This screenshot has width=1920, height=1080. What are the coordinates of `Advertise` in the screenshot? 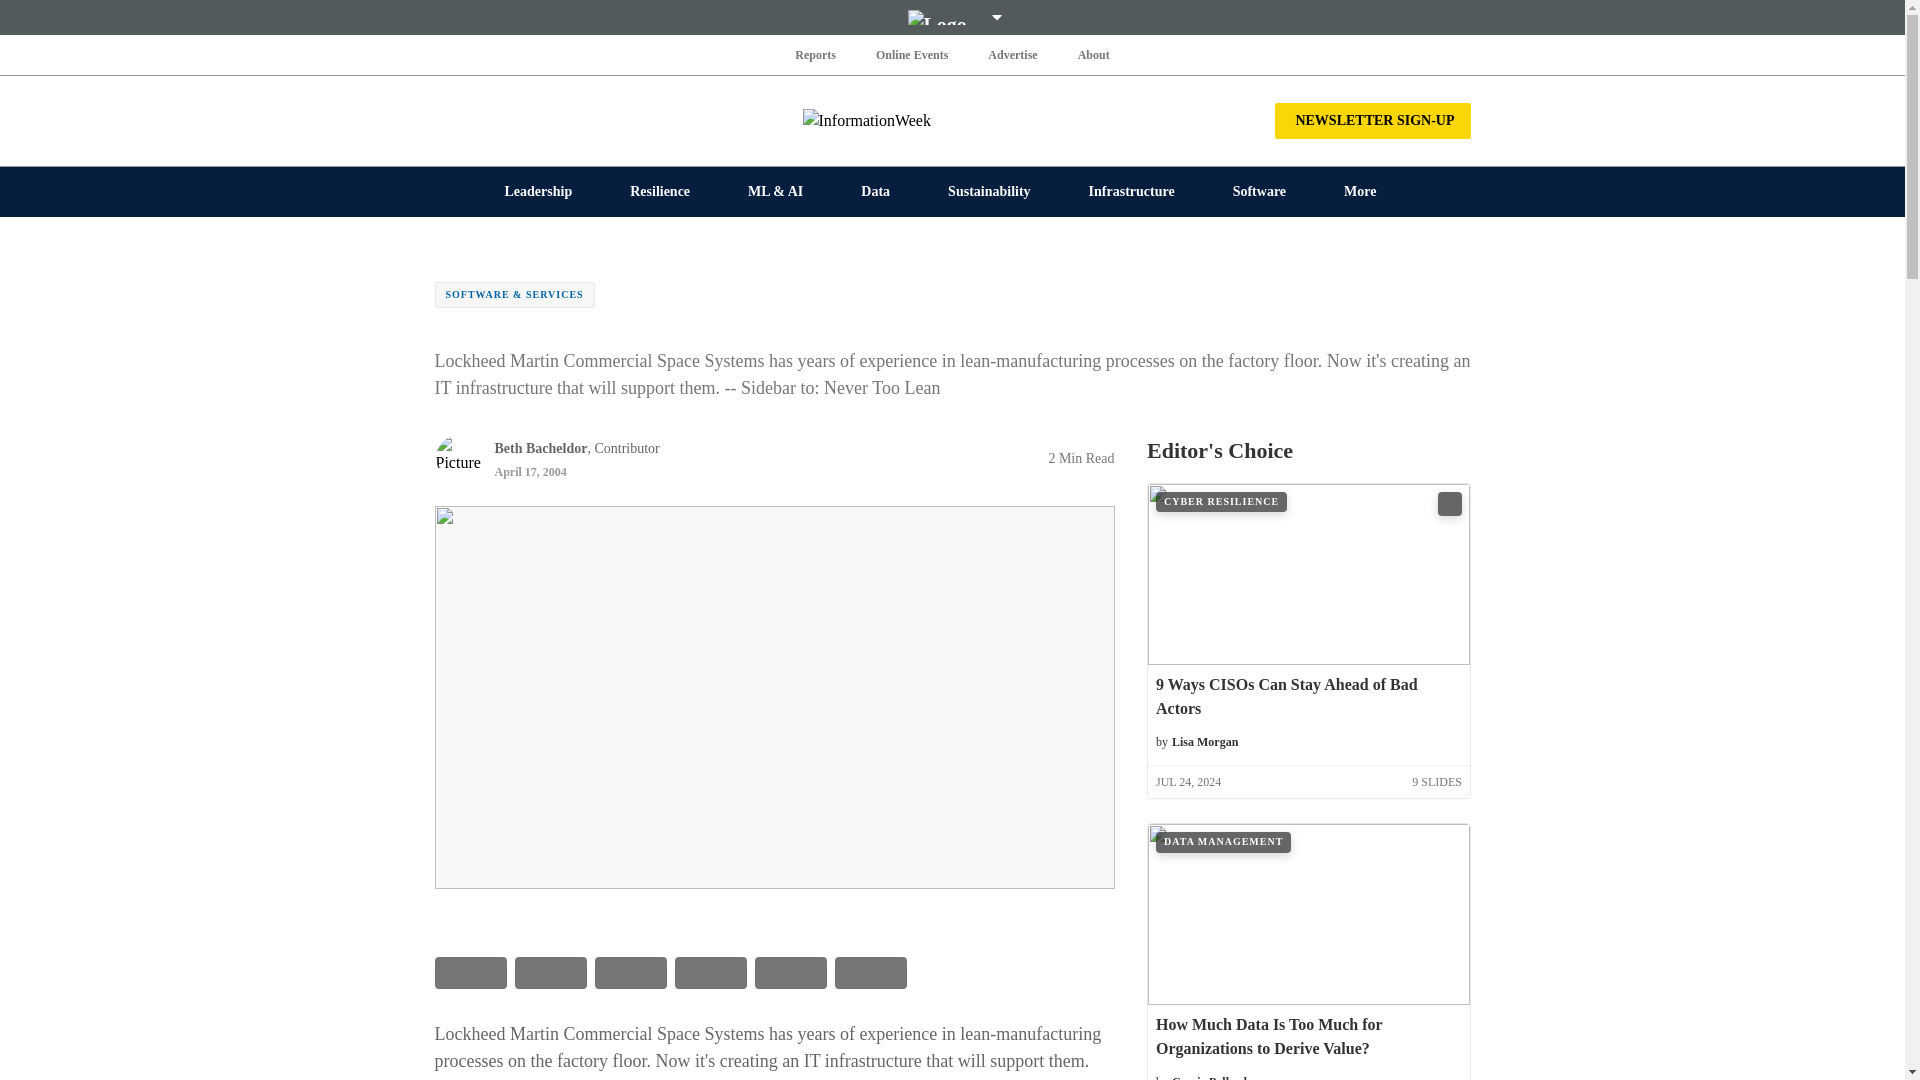 It's located at (1012, 54).